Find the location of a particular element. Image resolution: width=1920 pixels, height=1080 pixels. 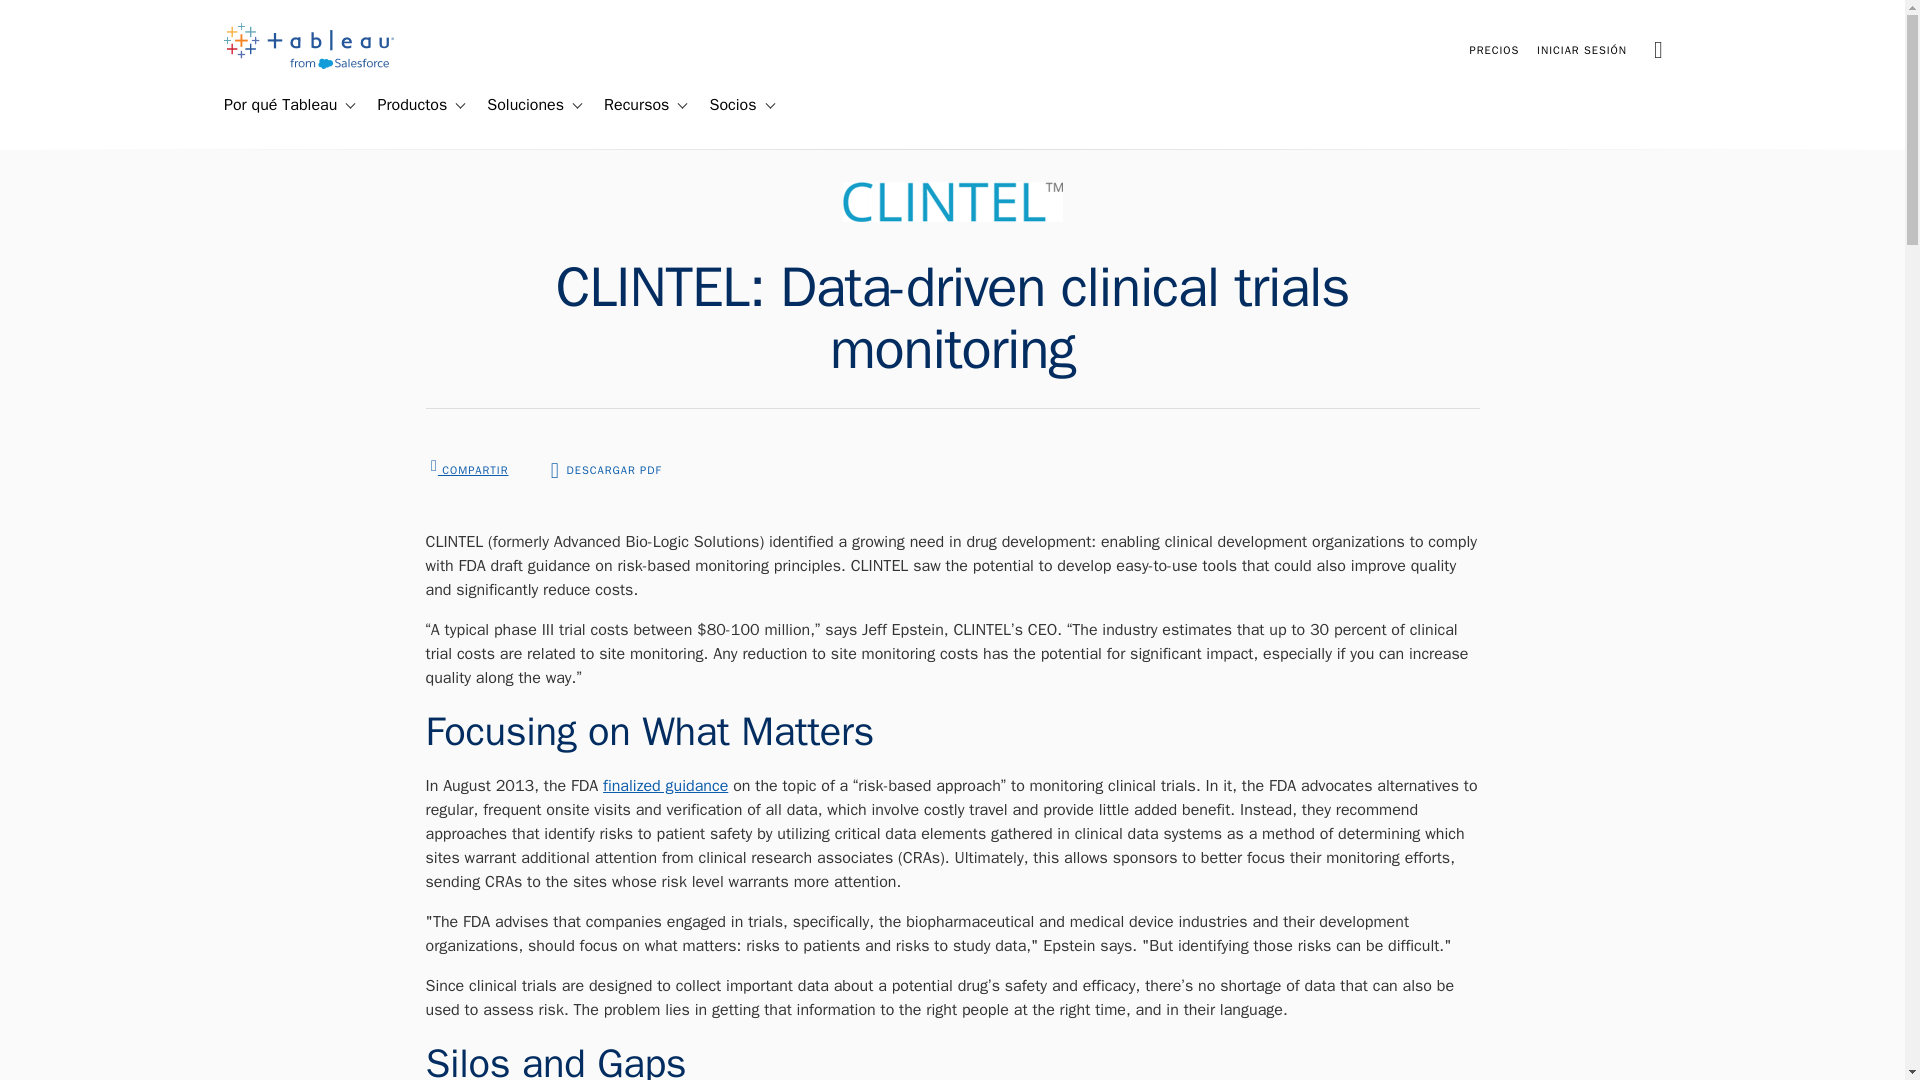

Soluciones is located at coordinates (517, 105).